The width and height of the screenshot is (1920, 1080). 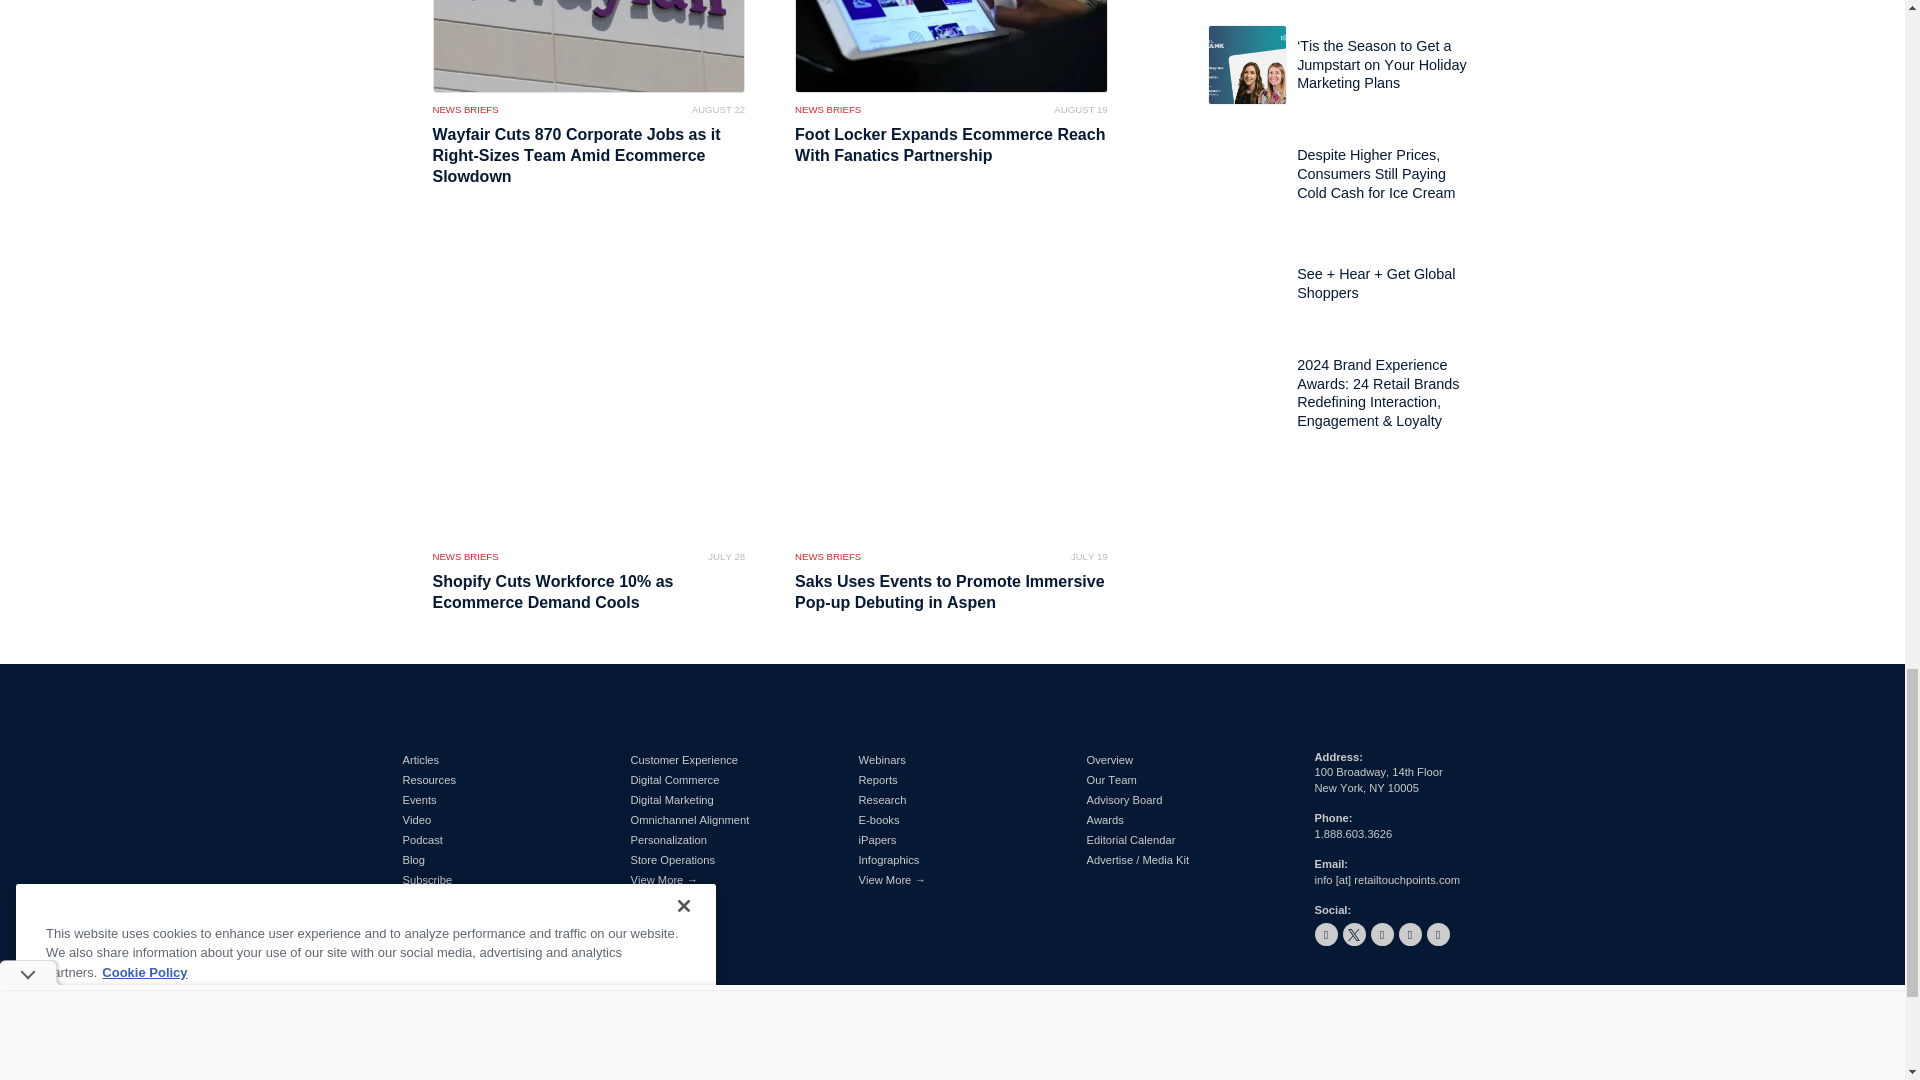 I want to click on your-privacy-choices, so click(x=1254, y=1068).